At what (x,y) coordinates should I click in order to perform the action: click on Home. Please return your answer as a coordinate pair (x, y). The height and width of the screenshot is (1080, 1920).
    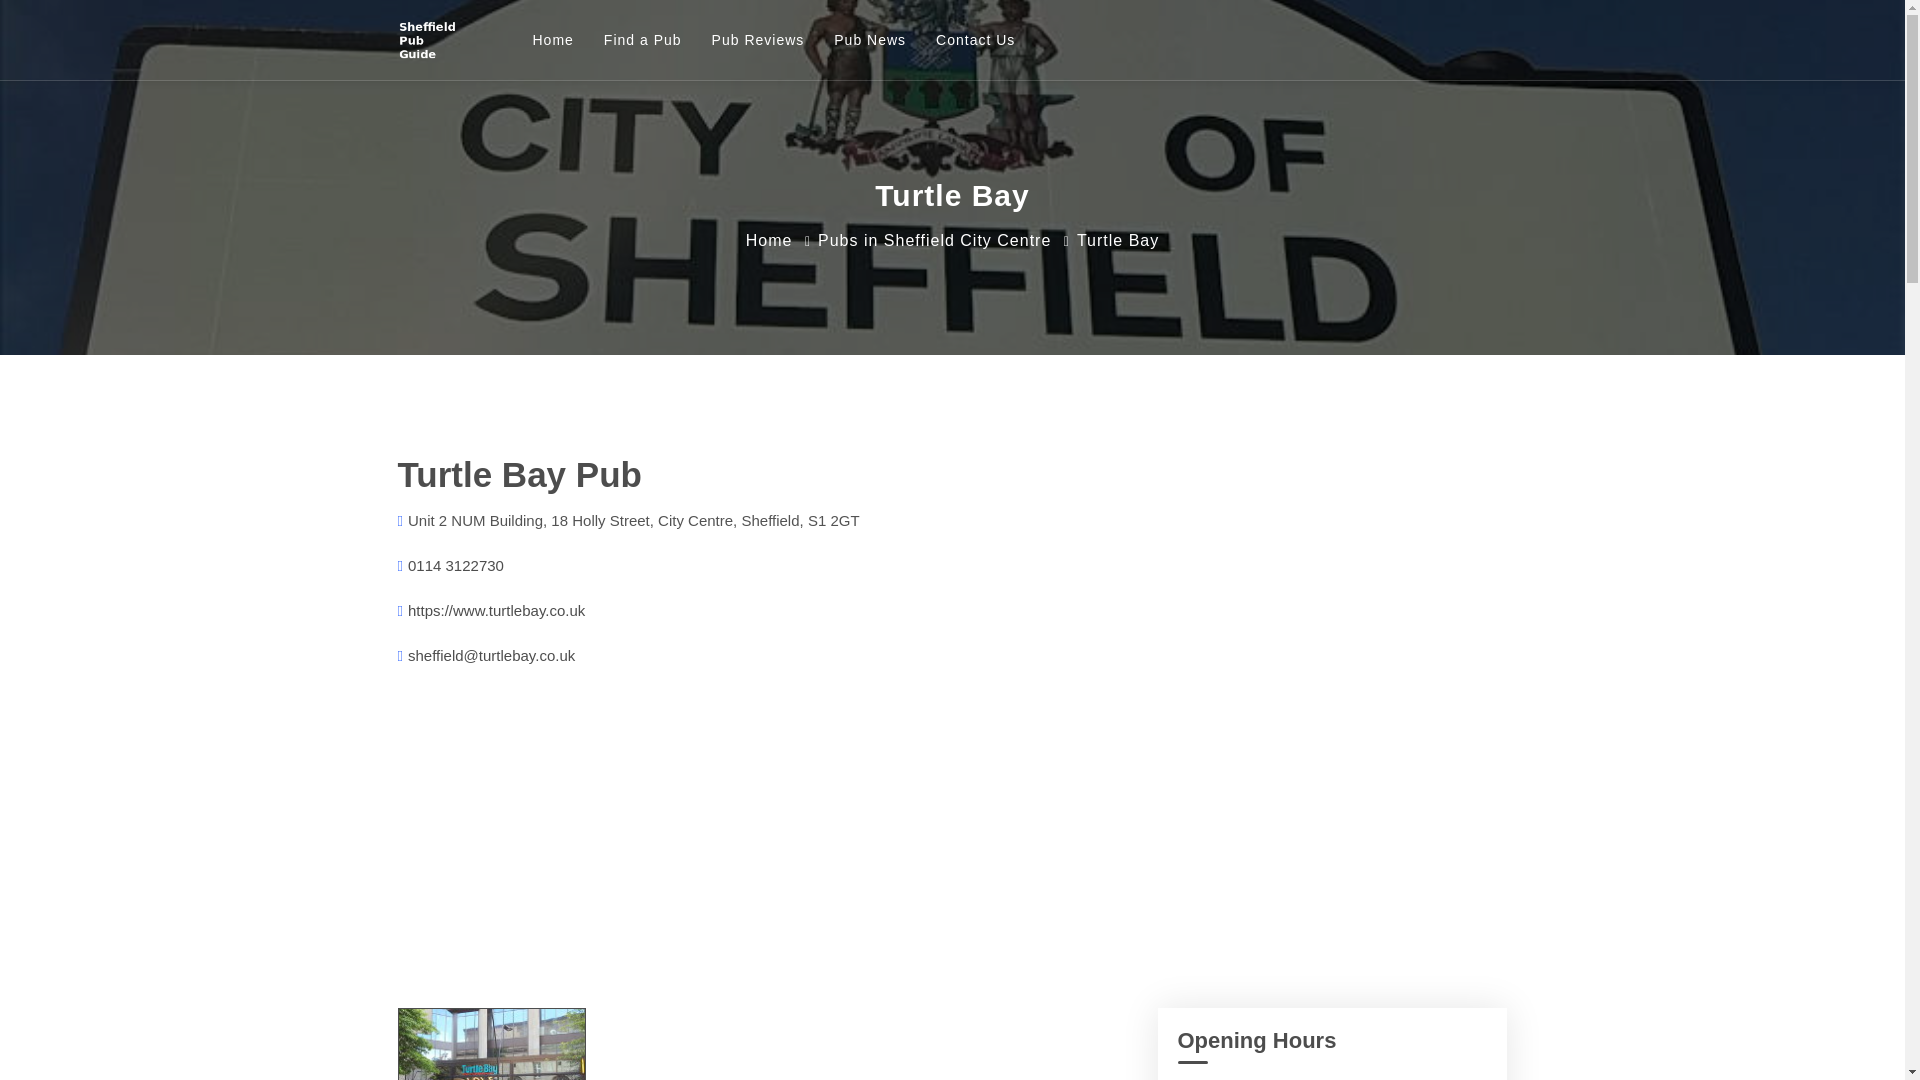
    Looking at the image, I should click on (769, 240).